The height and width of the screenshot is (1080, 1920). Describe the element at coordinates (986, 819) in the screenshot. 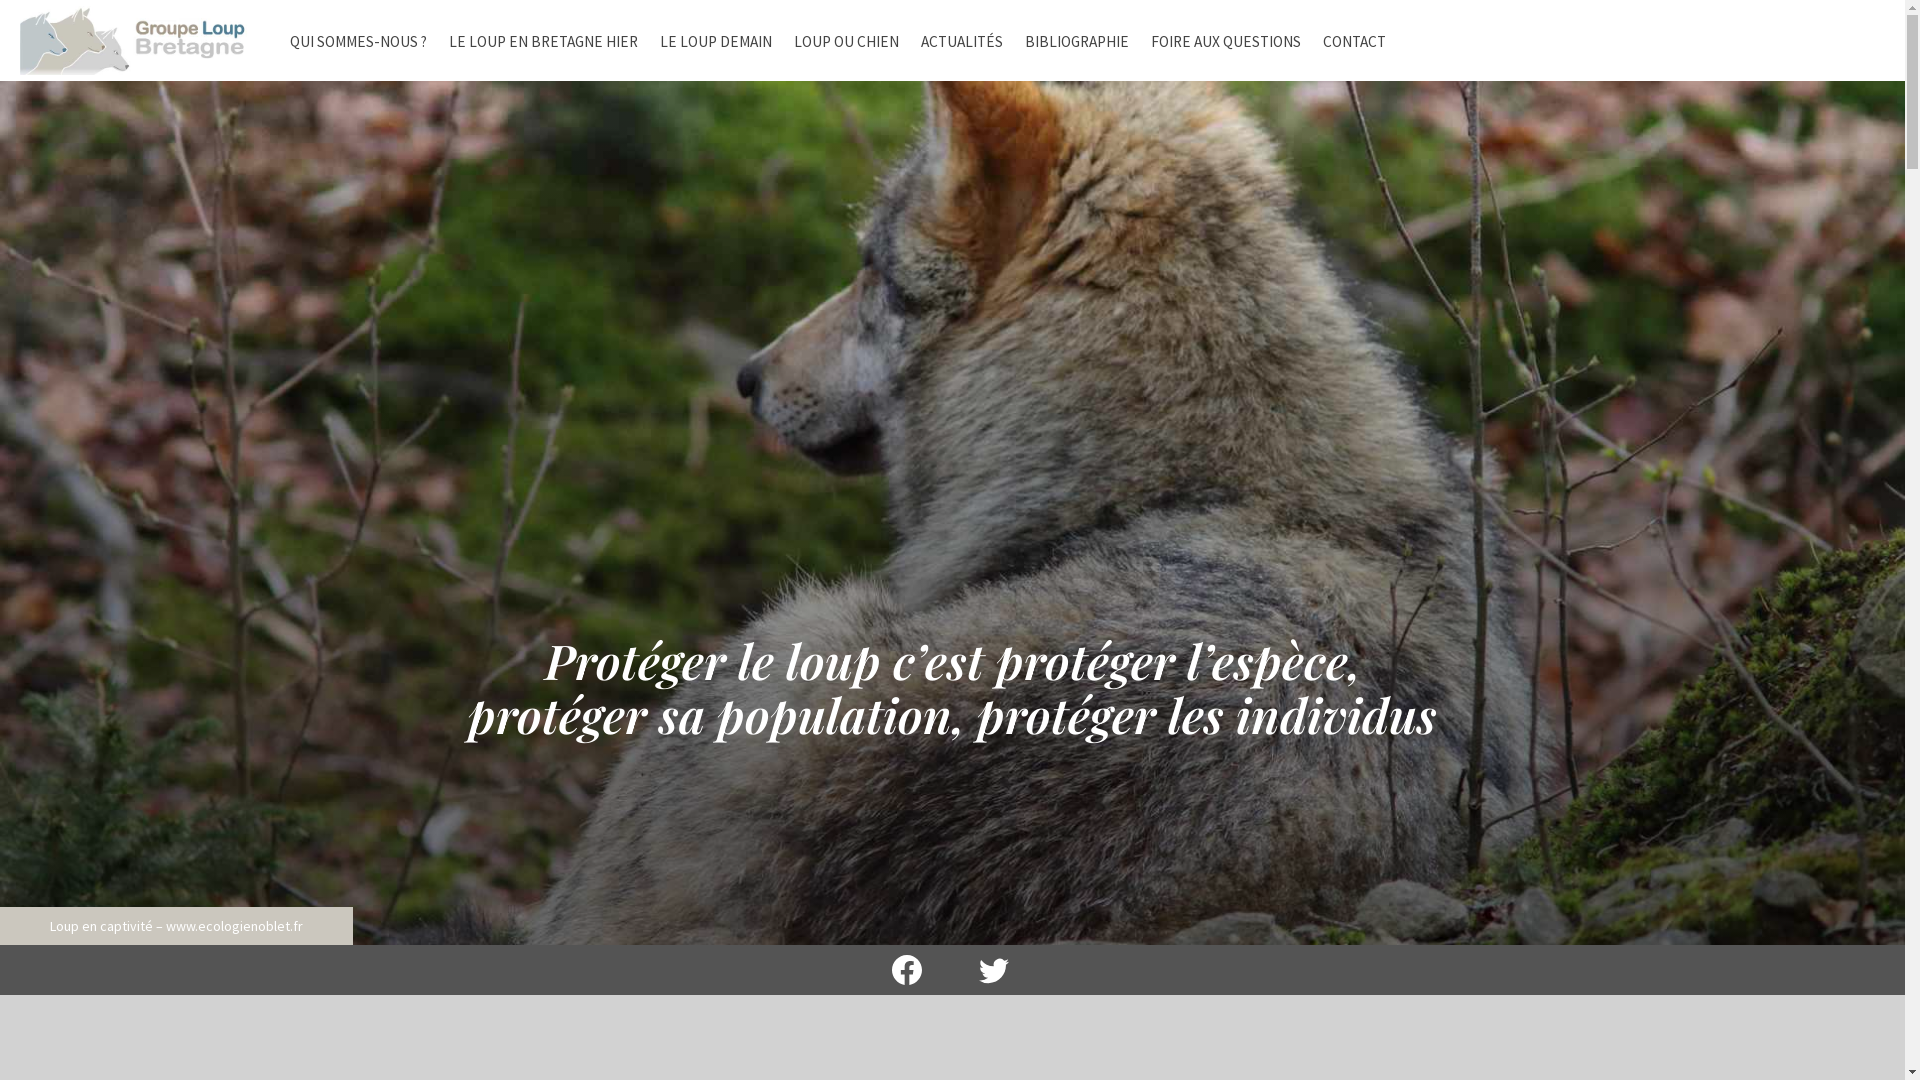

I see `FAQ` at that location.